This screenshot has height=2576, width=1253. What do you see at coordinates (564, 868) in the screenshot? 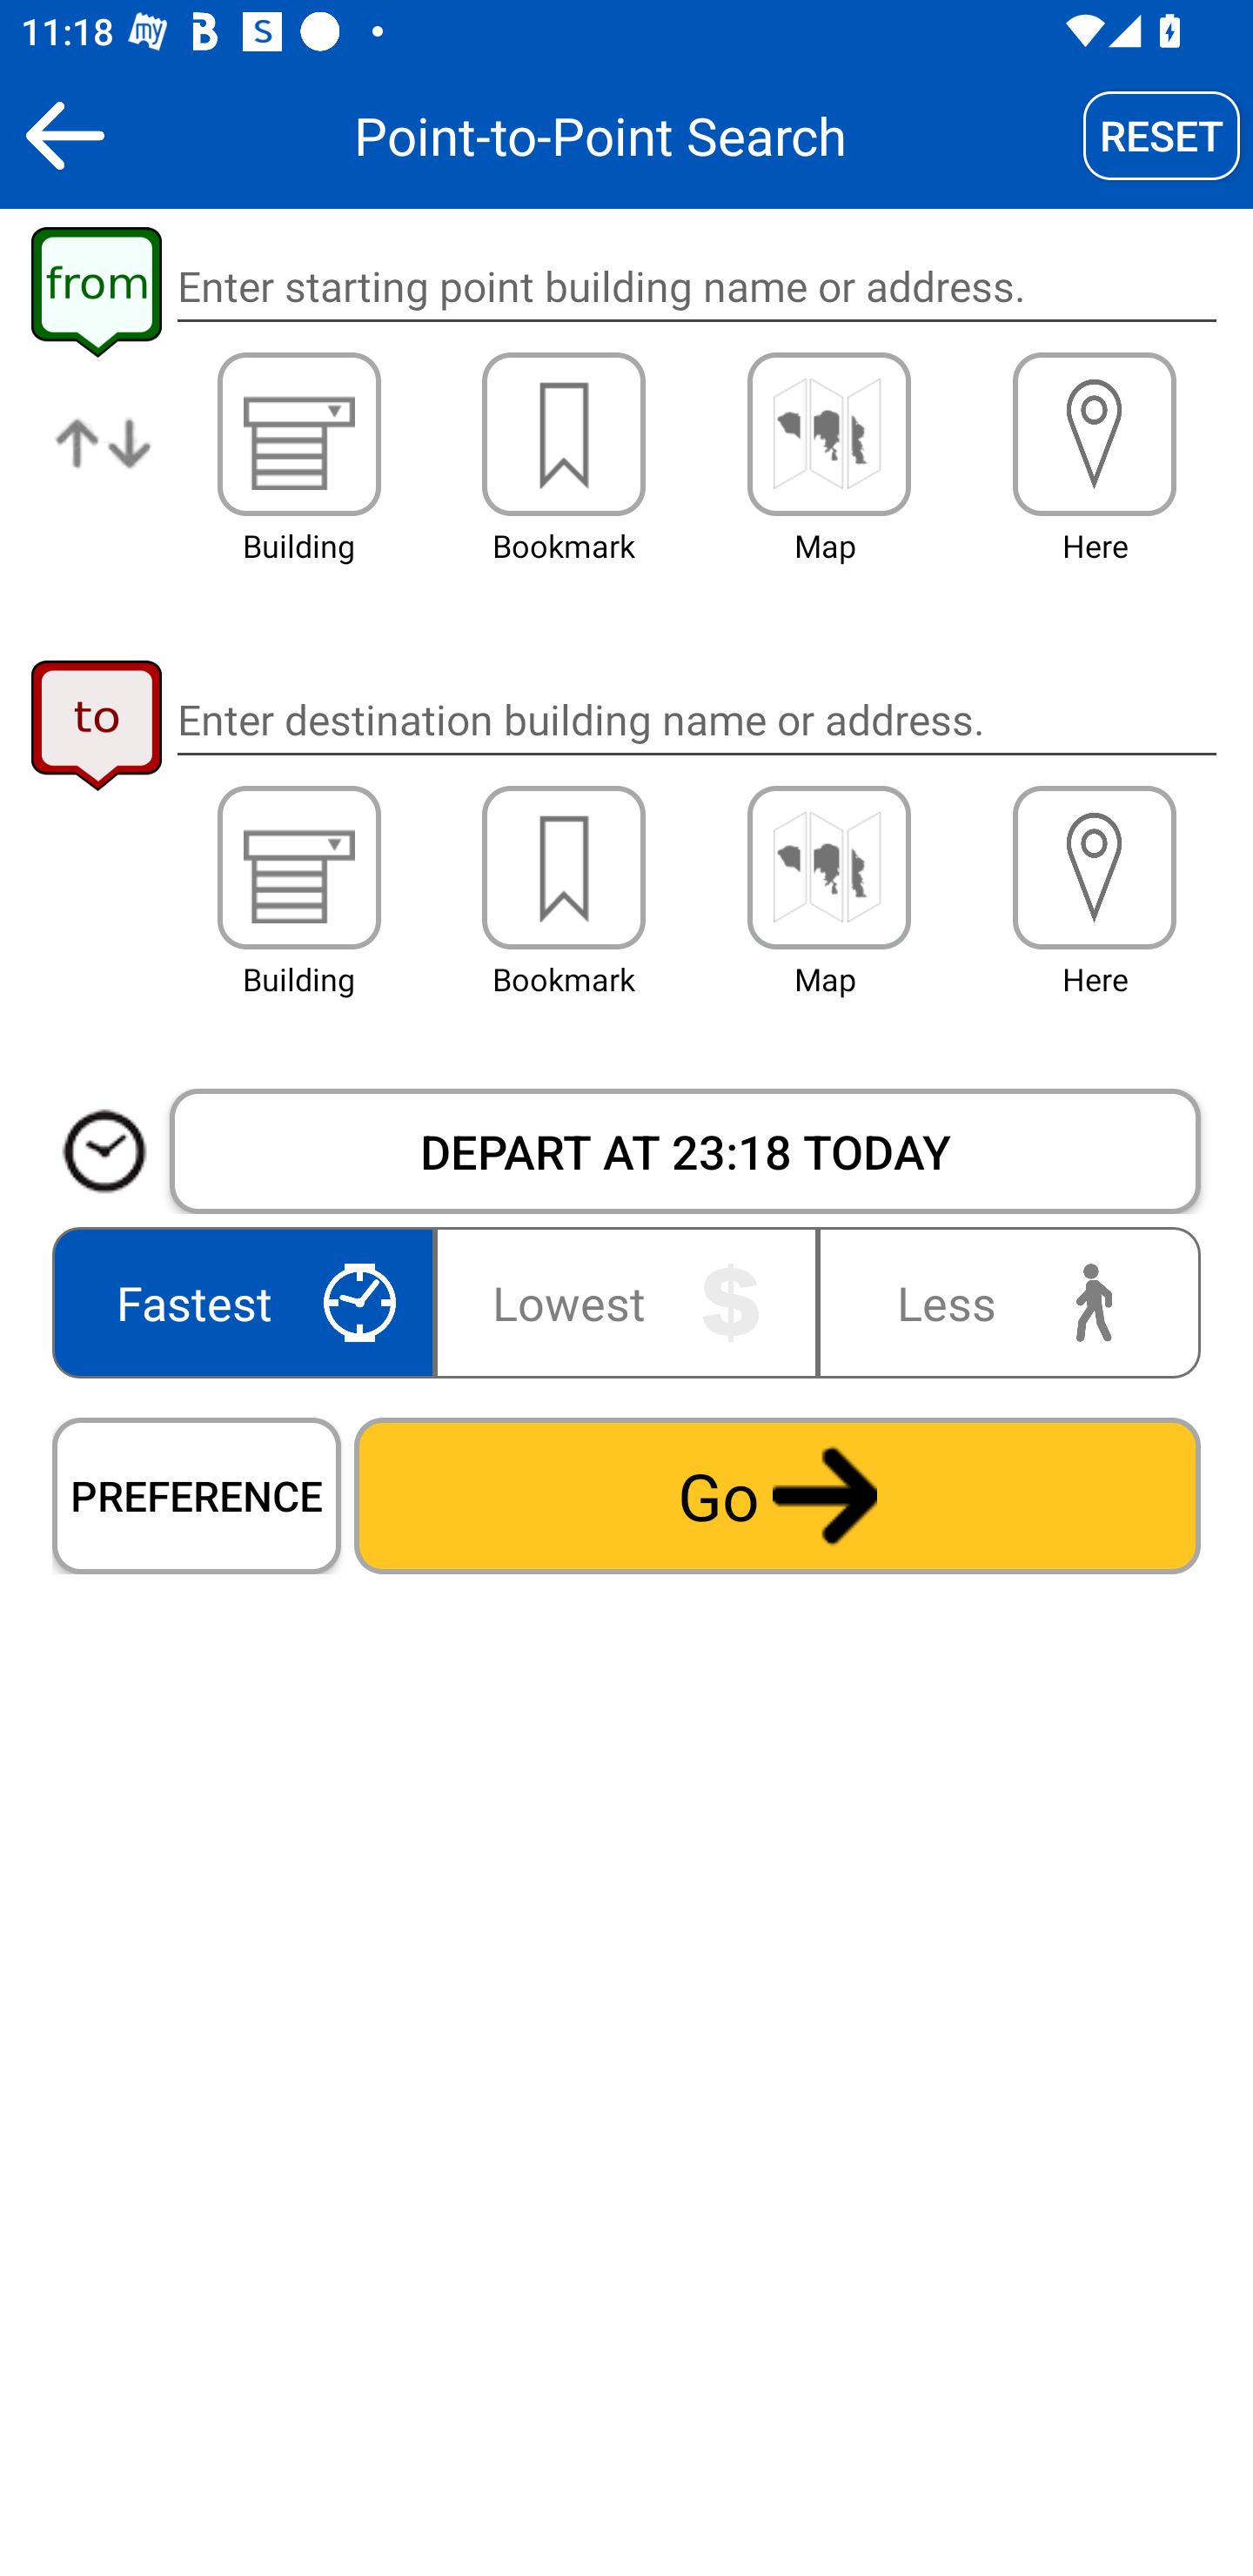
I see `Bookmarks` at bounding box center [564, 868].